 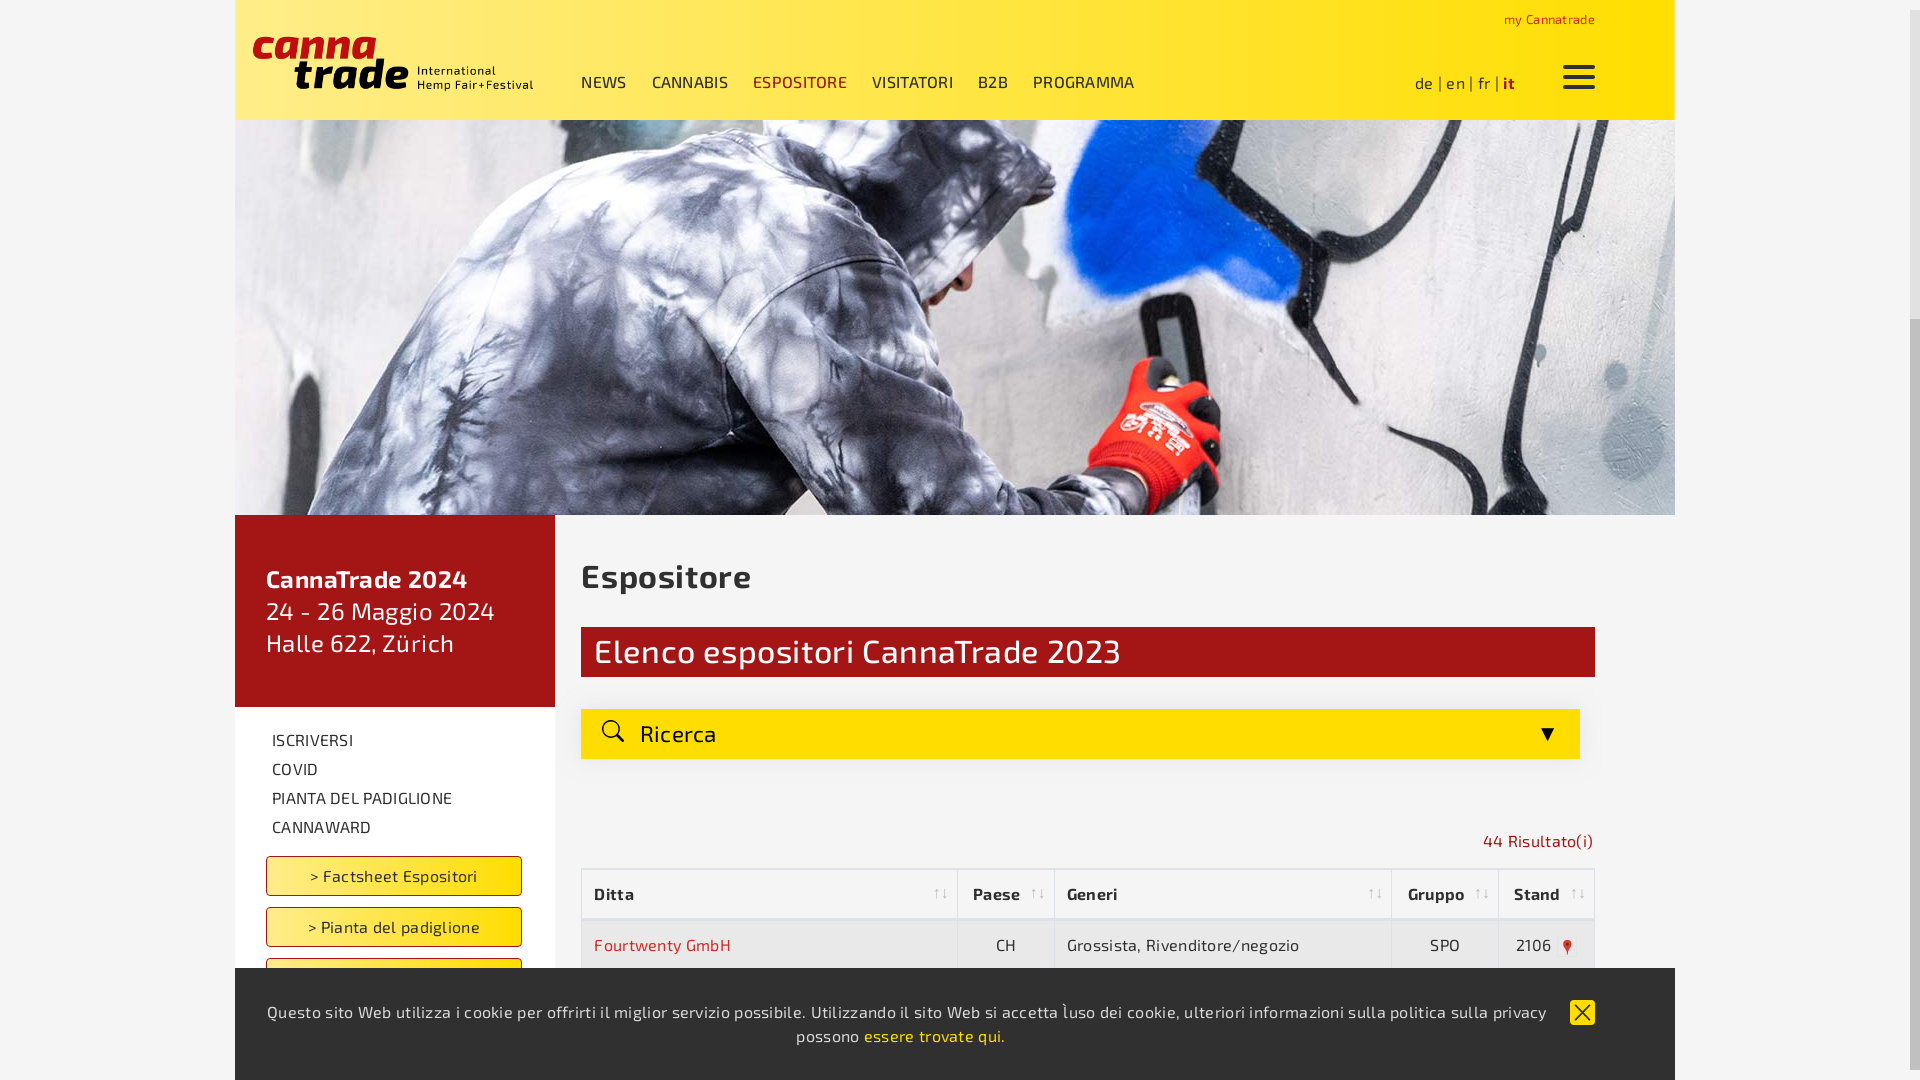 I want to click on PROGRAMMA, so click(x=1096, y=82).